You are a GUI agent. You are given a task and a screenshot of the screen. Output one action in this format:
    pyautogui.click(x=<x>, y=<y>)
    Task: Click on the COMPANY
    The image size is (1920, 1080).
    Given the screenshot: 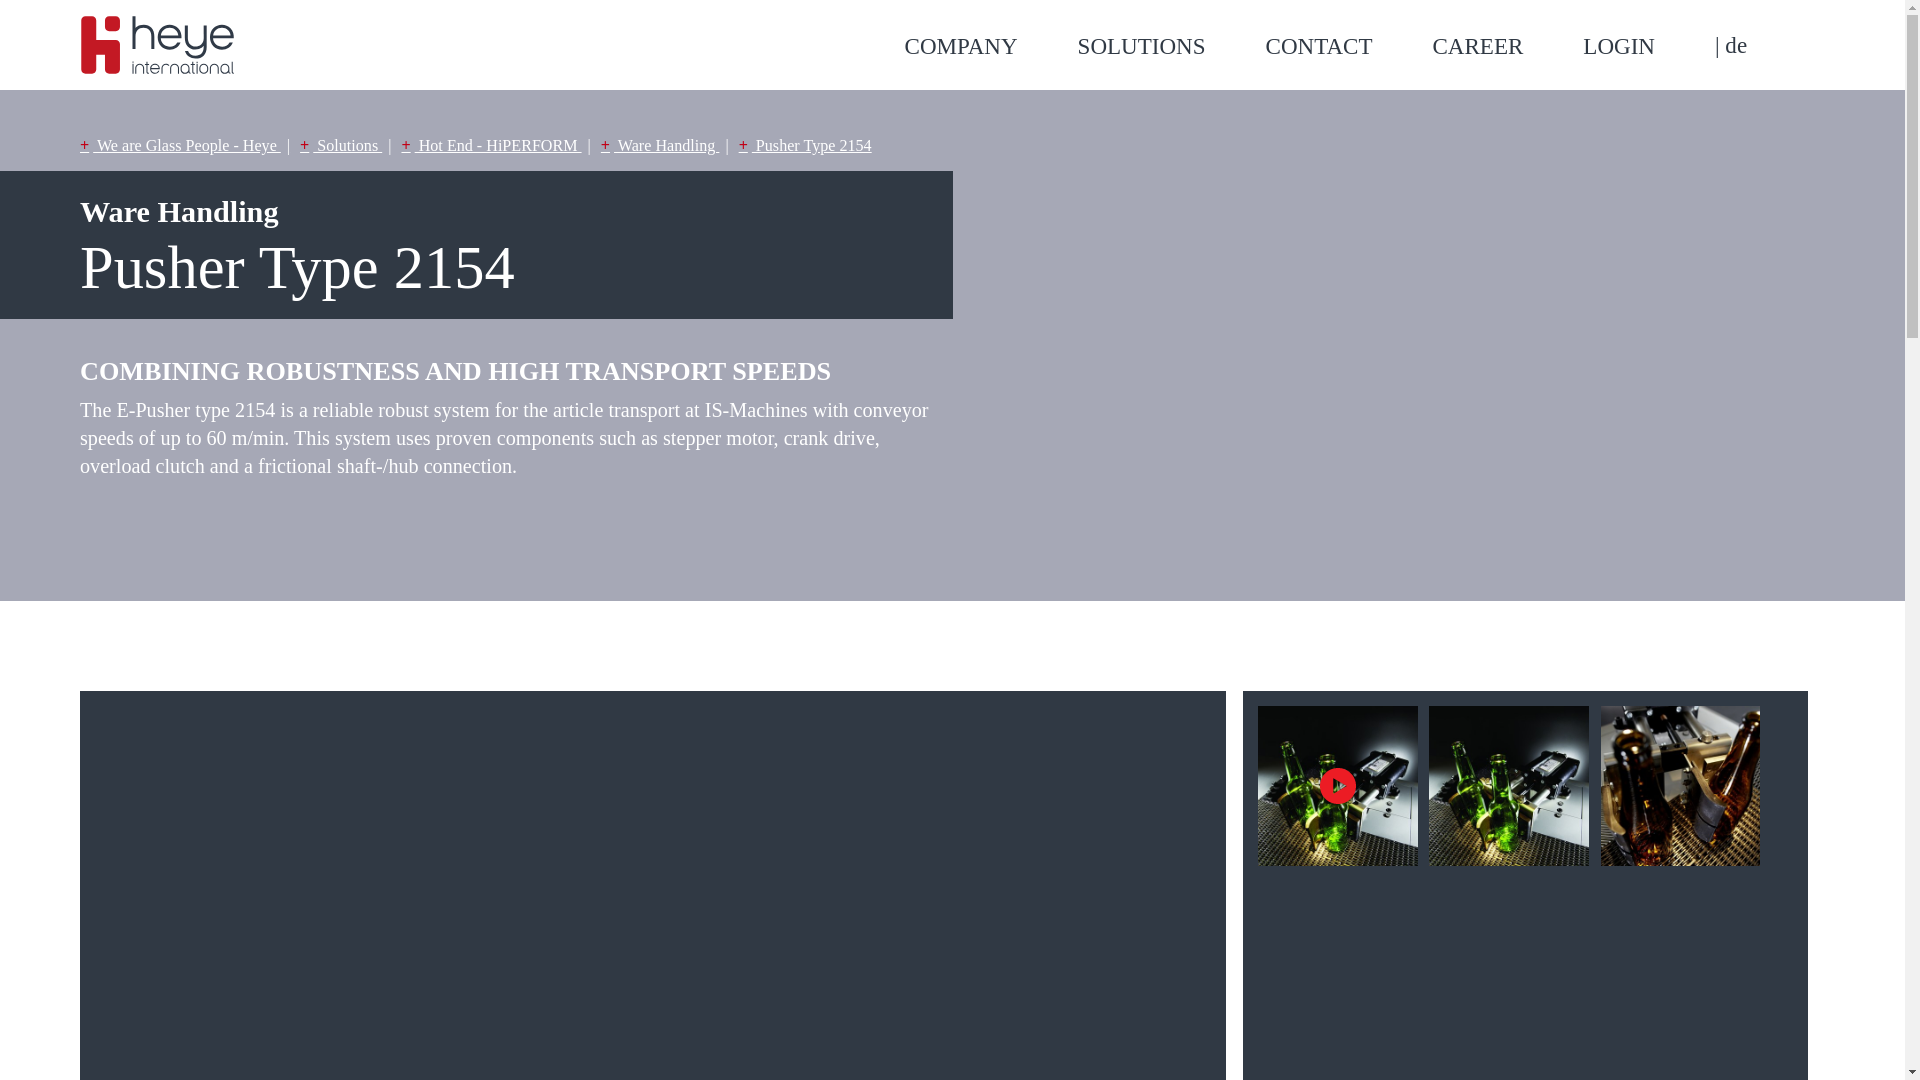 What is the action you would take?
    pyautogui.click(x=990, y=46)
    